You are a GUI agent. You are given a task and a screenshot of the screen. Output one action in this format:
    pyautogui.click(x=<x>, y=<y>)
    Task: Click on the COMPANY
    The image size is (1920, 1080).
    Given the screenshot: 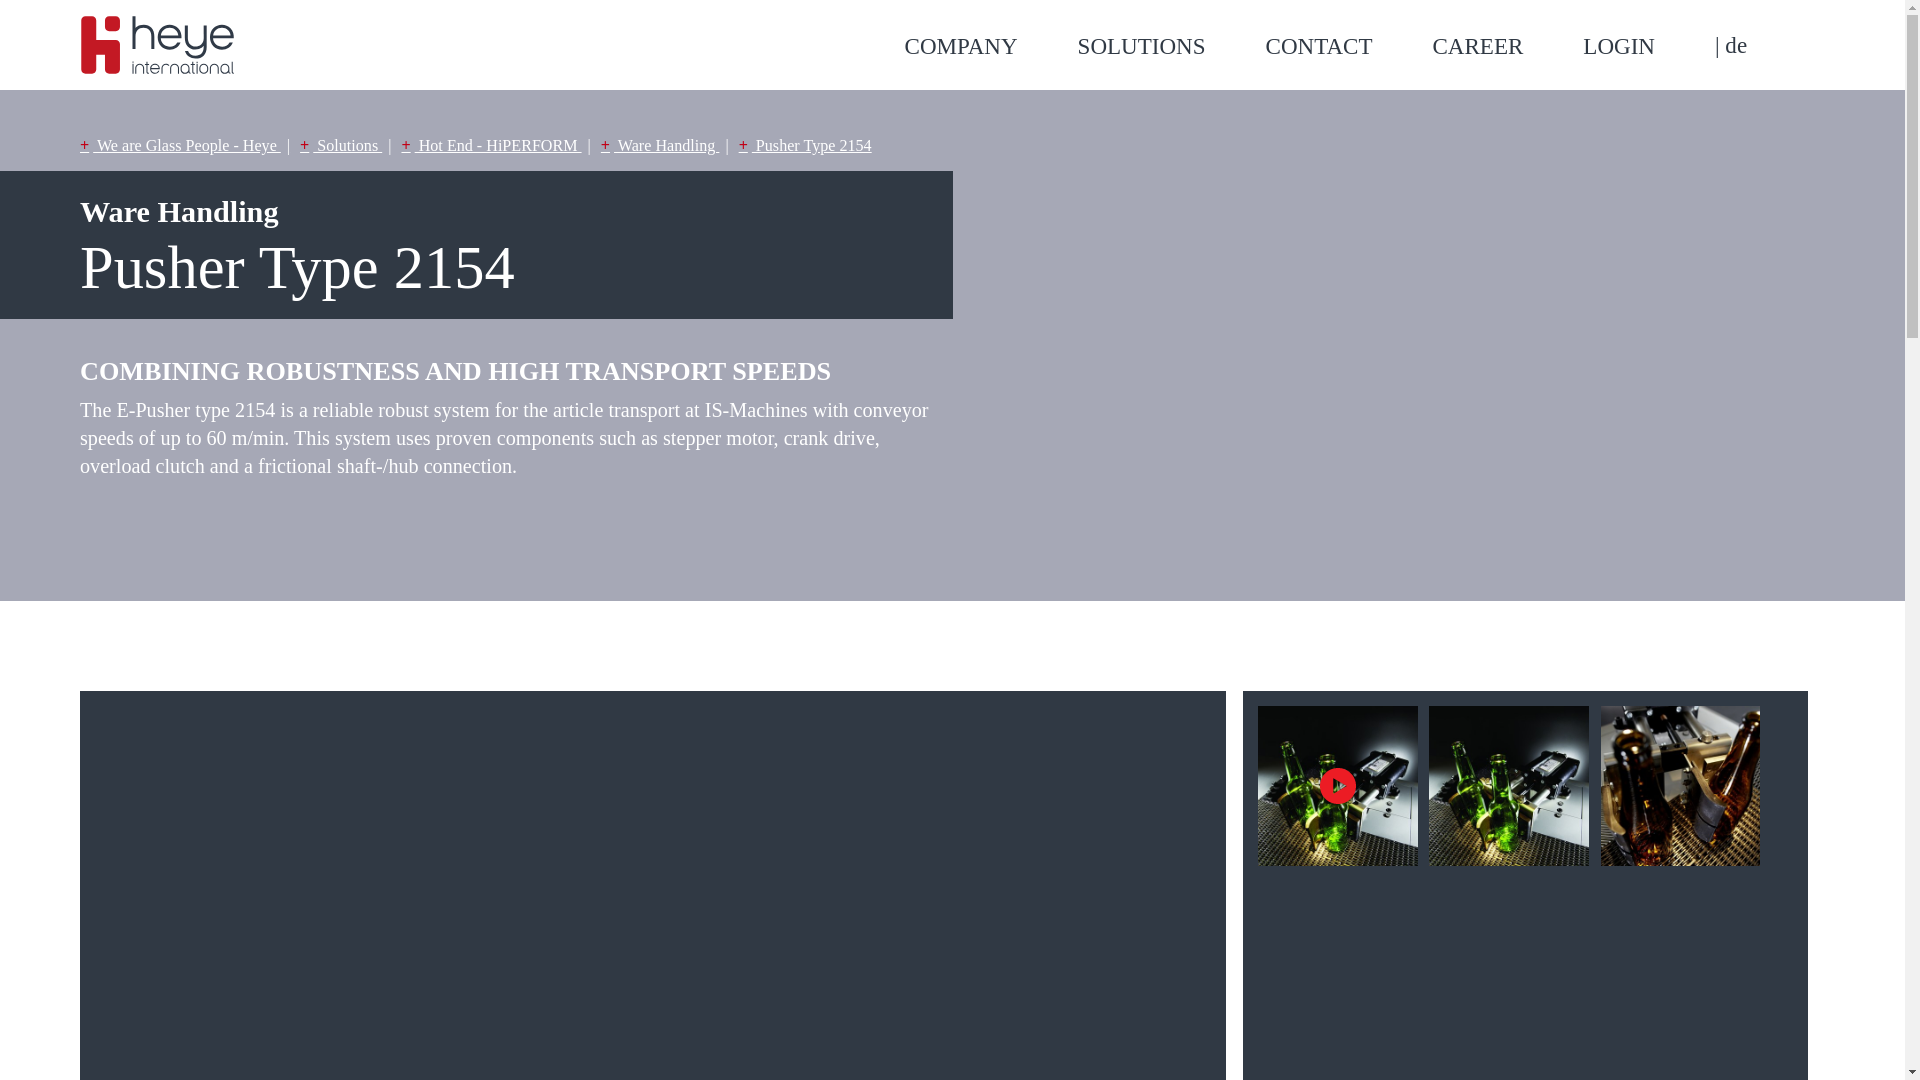 What is the action you would take?
    pyautogui.click(x=990, y=46)
    